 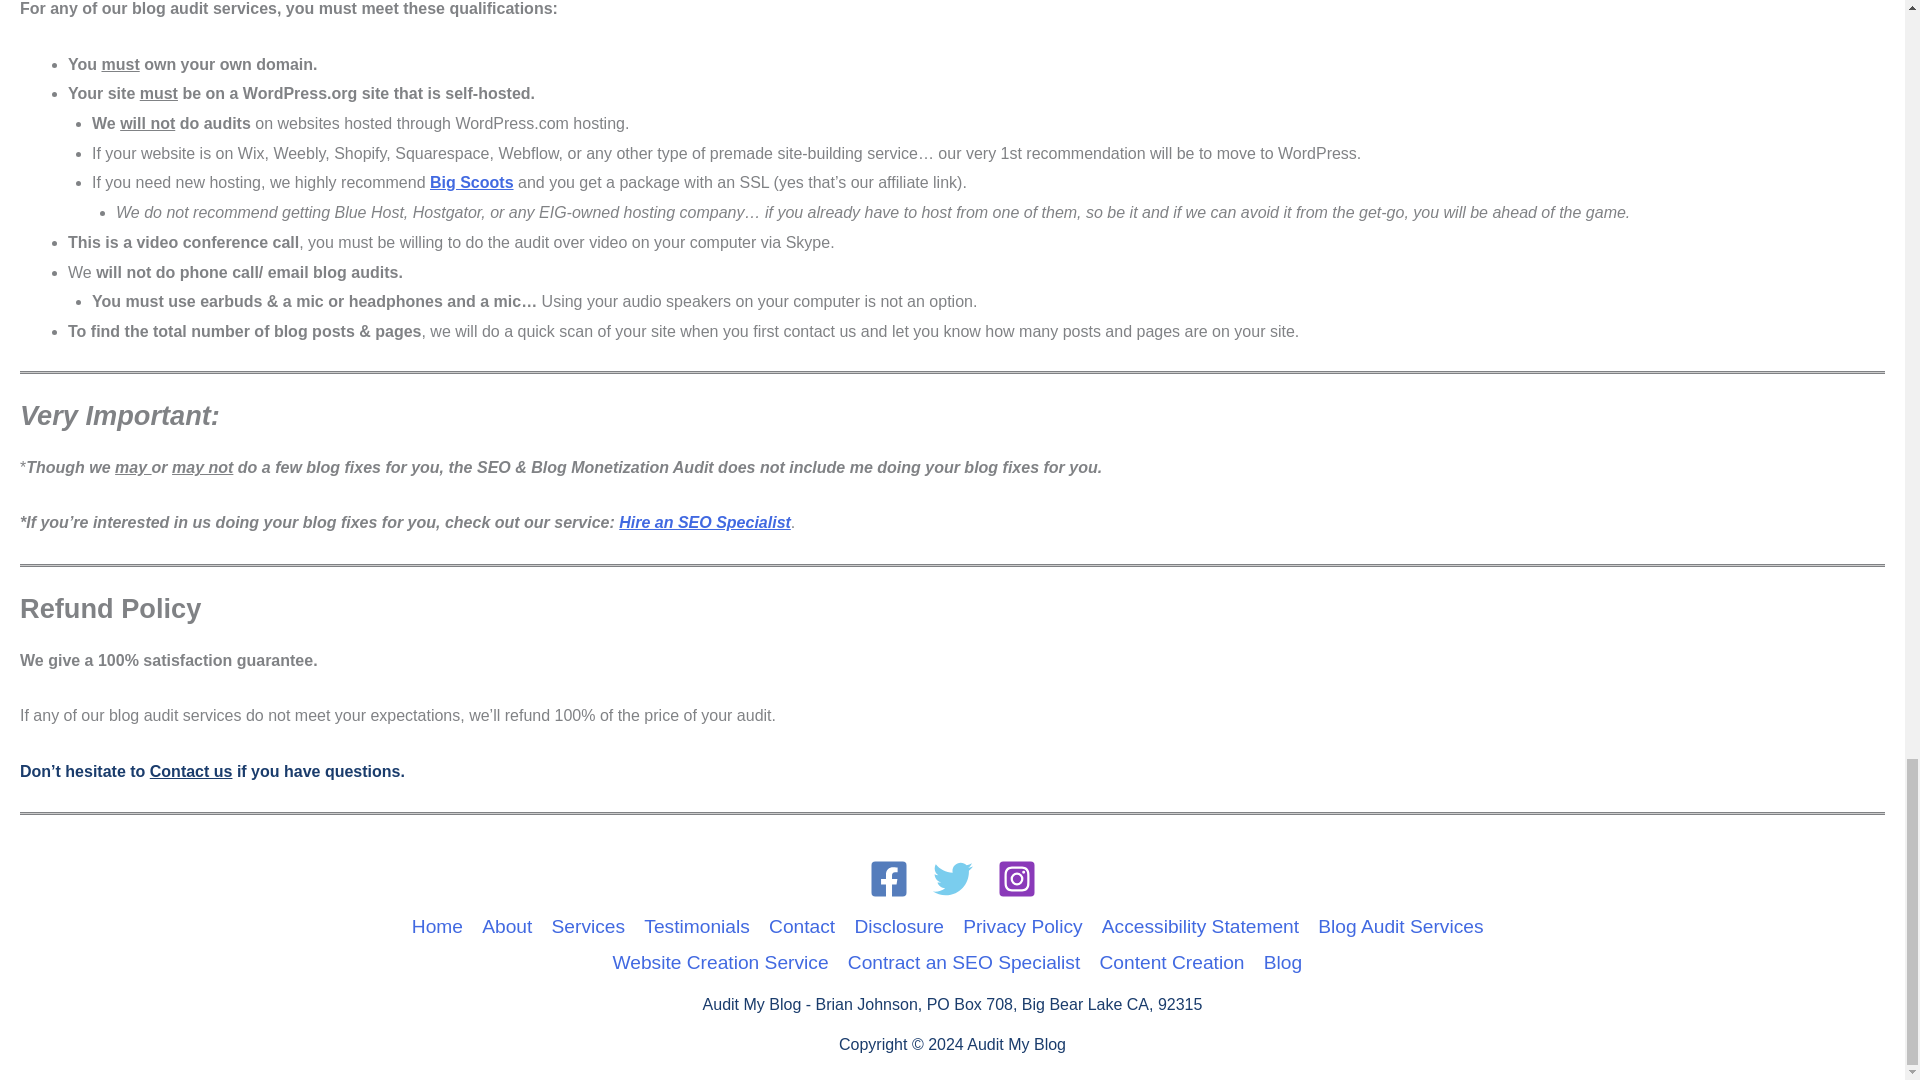 What do you see at coordinates (801, 927) in the screenshot?
I see `Contact` at bounding box center [801, 927].